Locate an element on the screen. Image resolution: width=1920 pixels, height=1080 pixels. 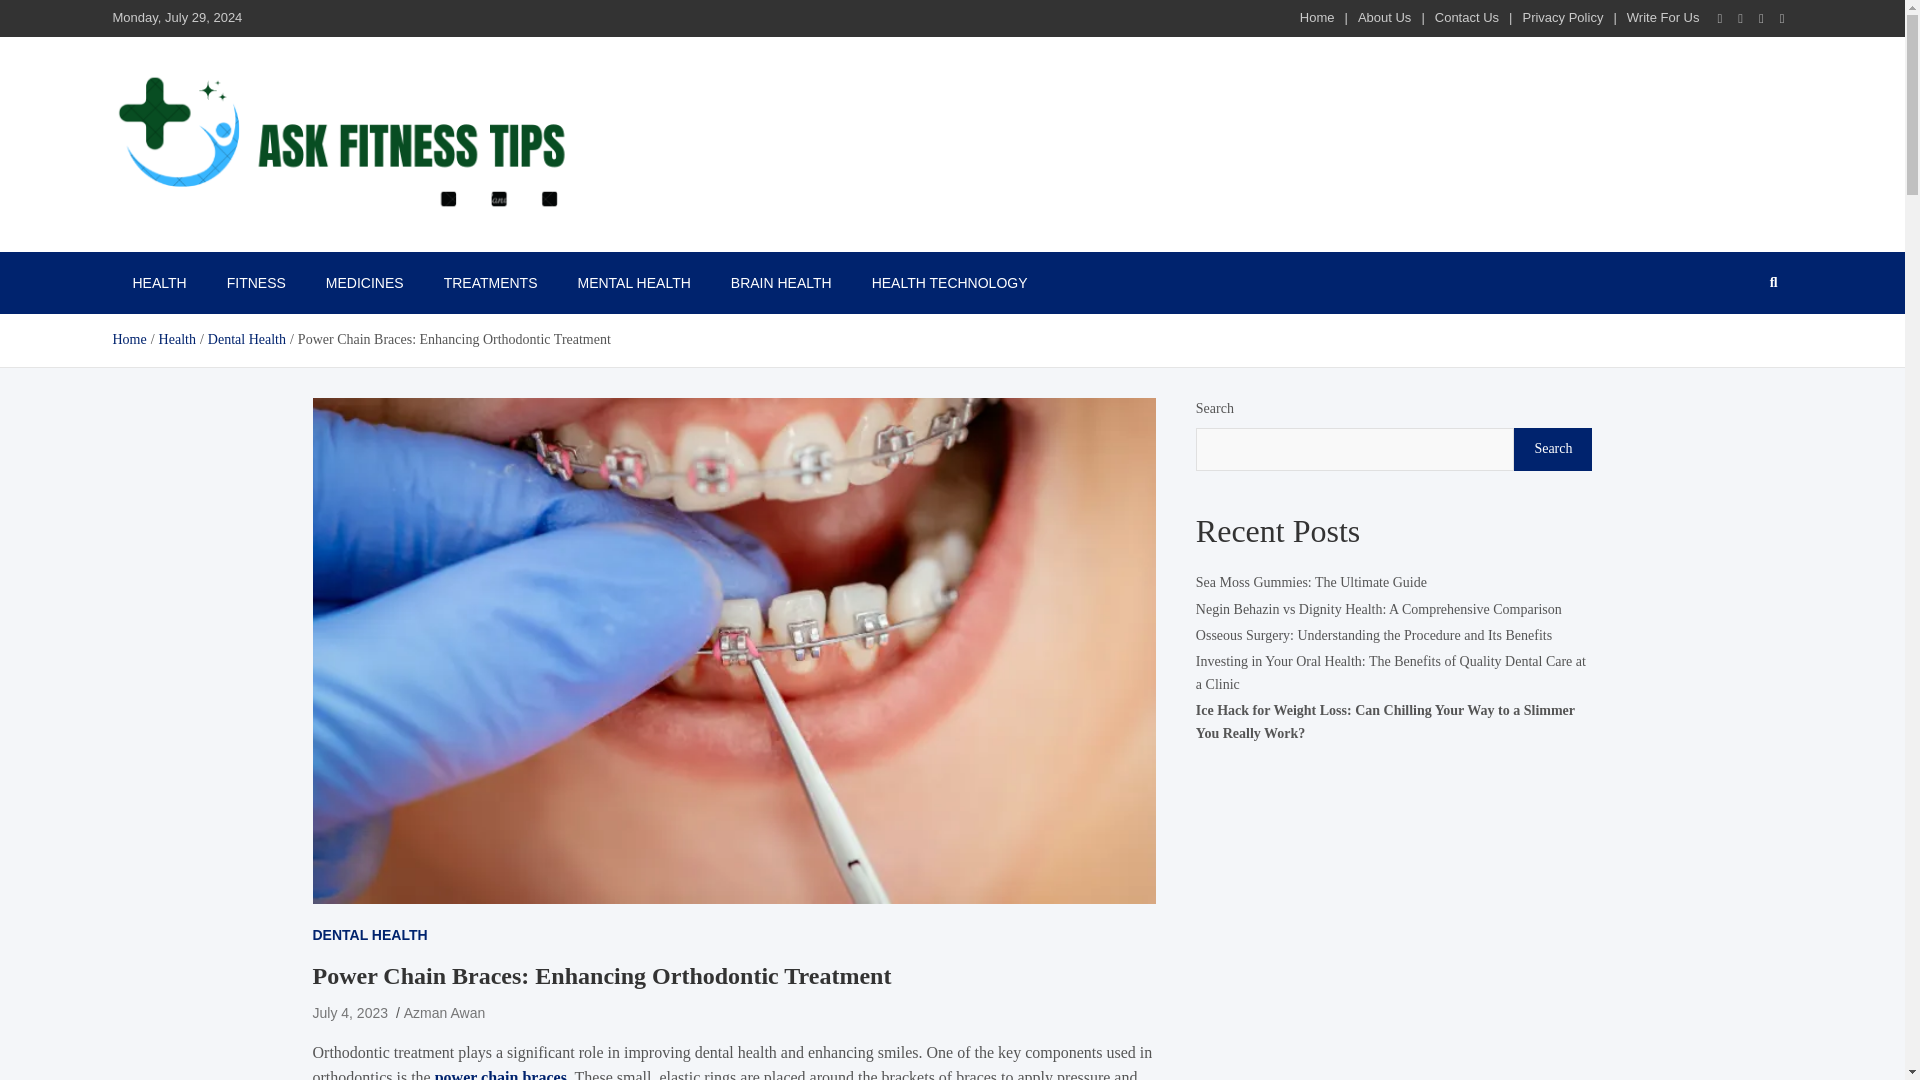
HEALTH TECHNOLOGY is located at coordinates (950, 282).